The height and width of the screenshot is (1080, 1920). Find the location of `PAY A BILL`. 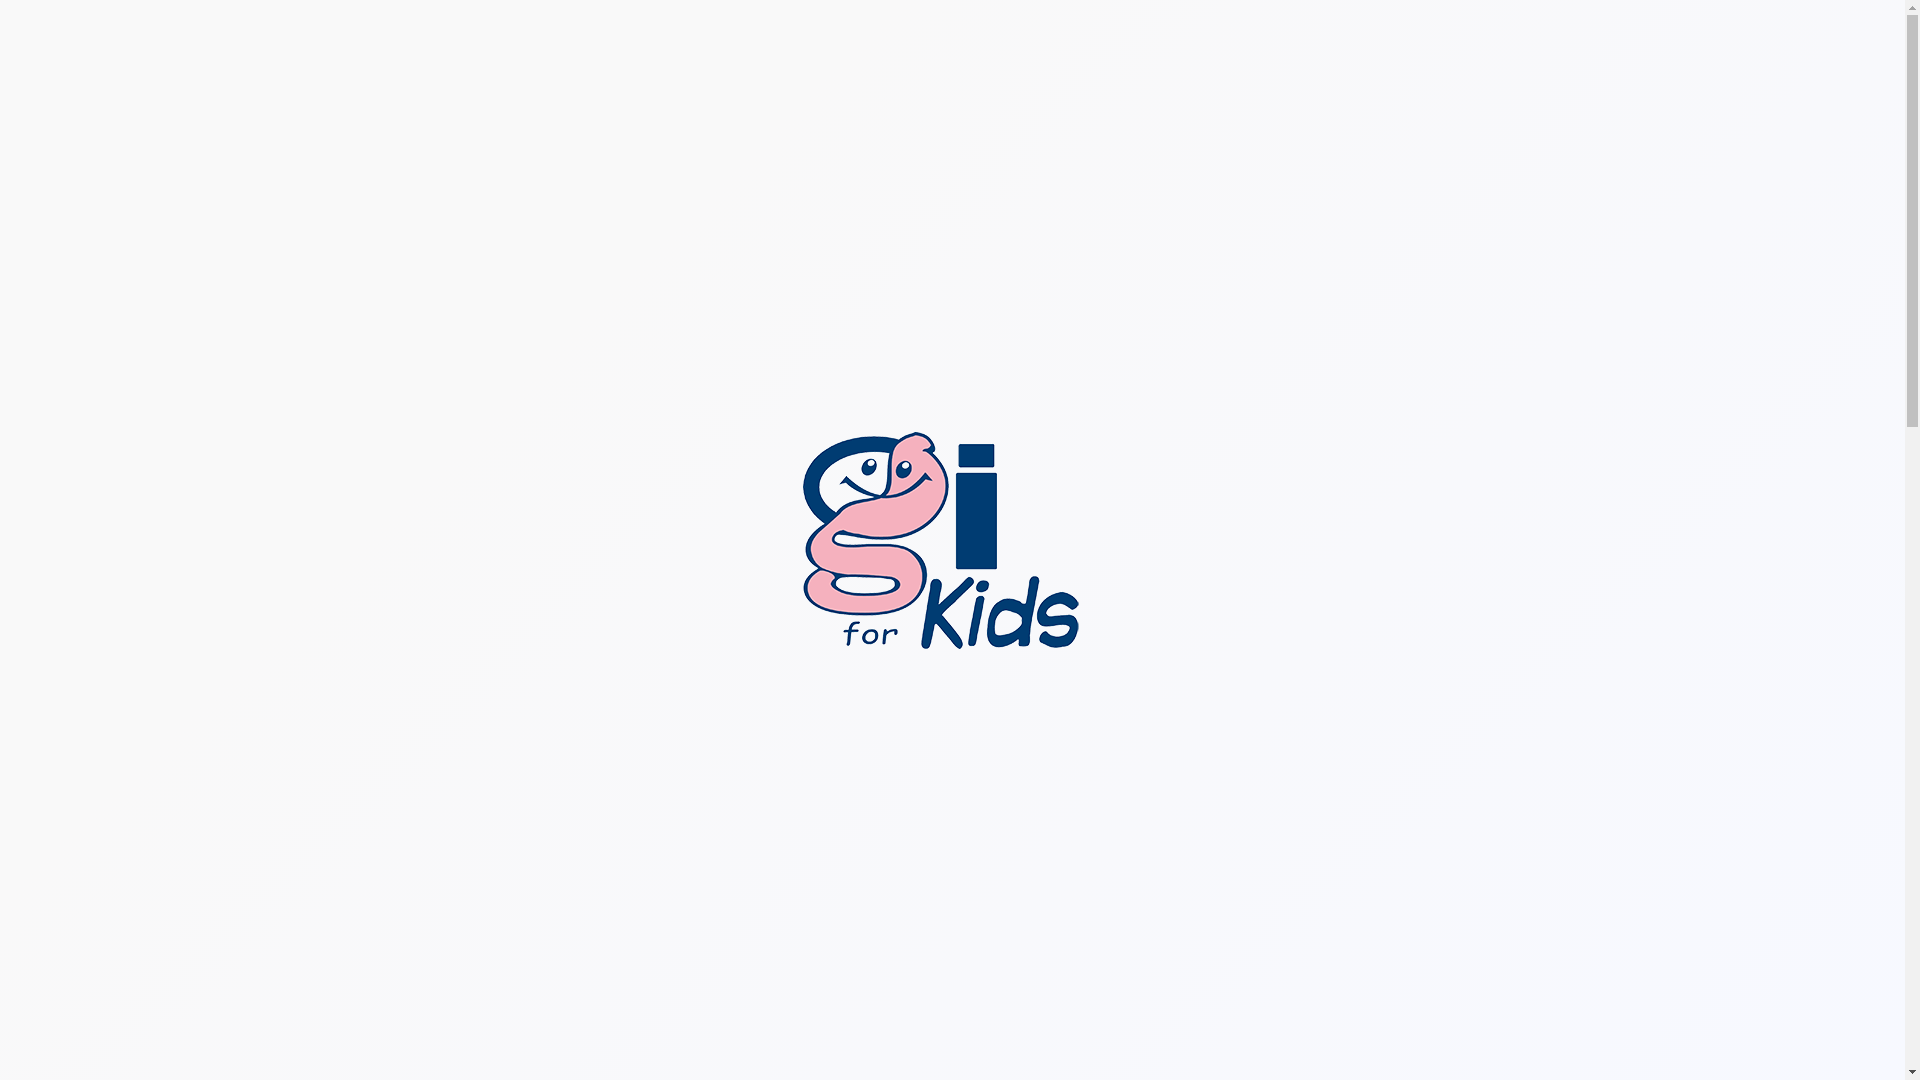

PAY A BILL is located at coordinates (1428, 112).